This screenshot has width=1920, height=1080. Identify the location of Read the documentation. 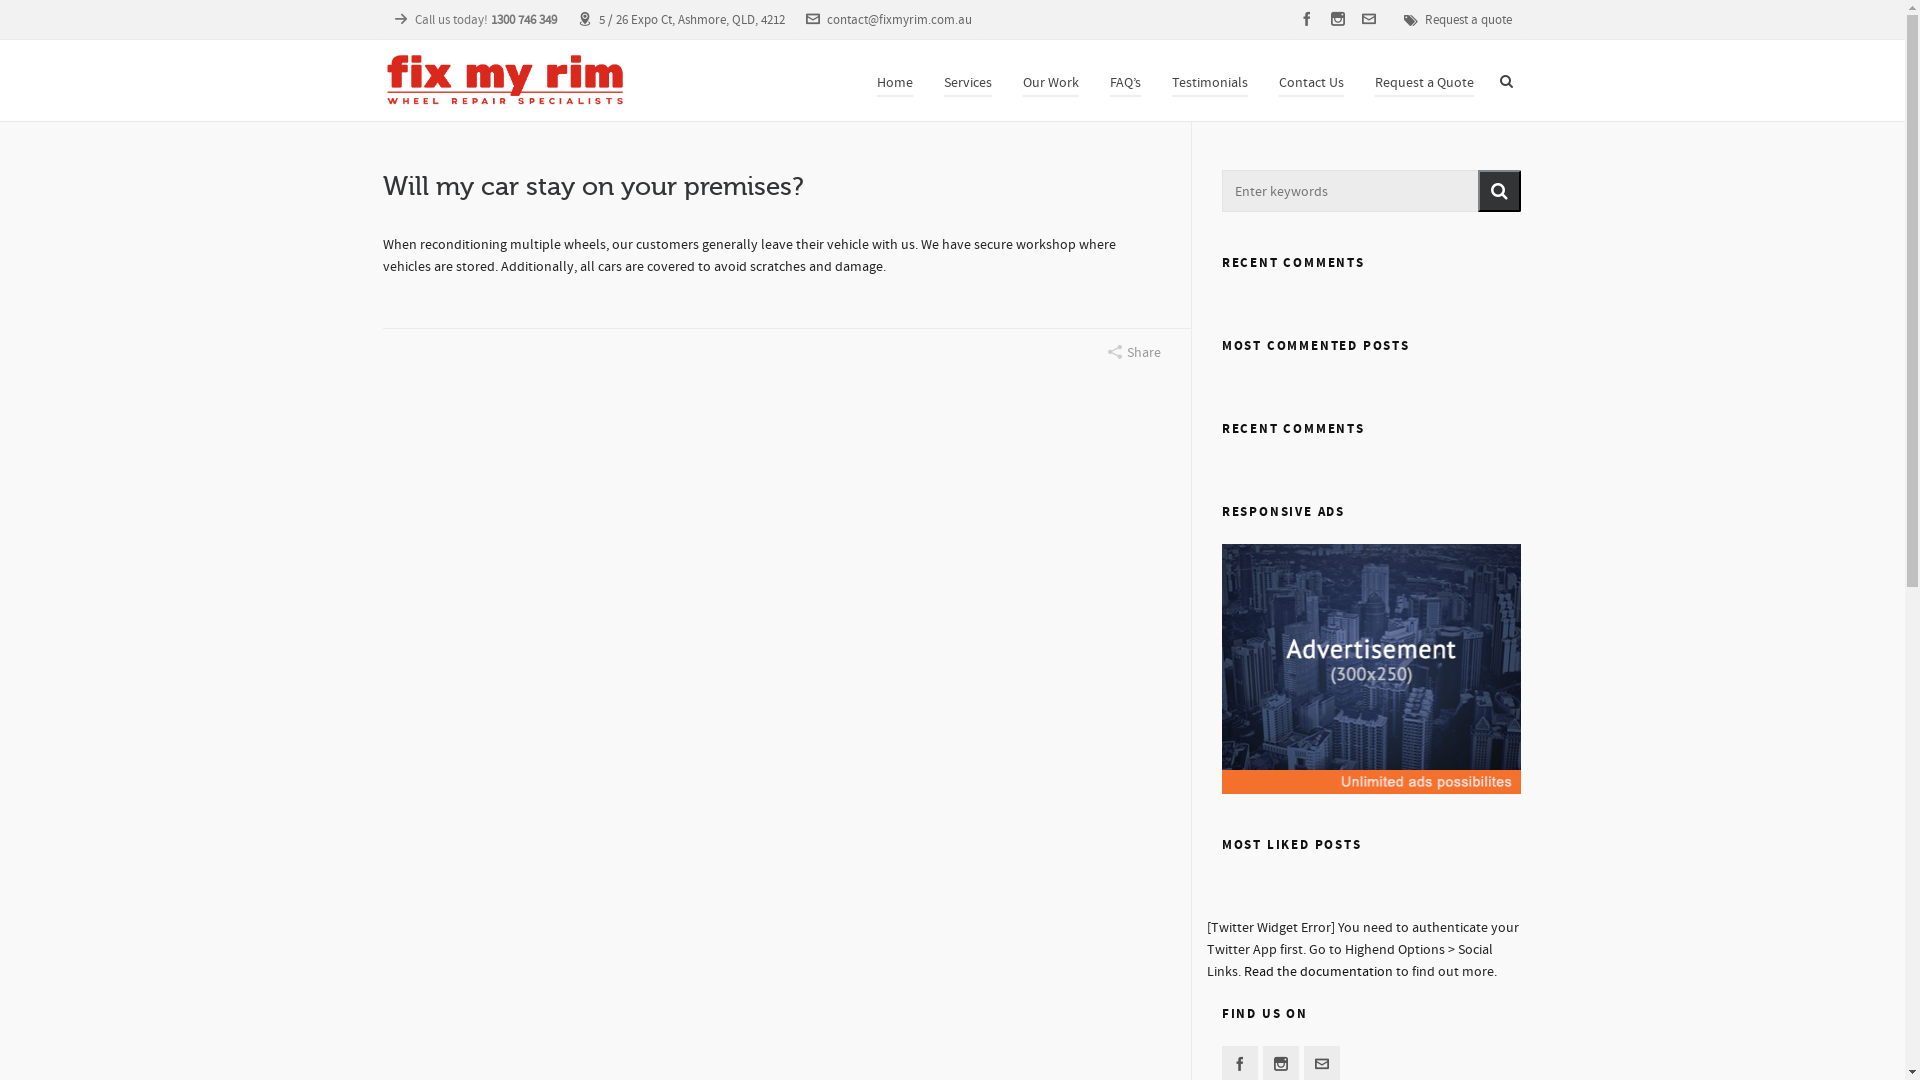
(1318, 972).